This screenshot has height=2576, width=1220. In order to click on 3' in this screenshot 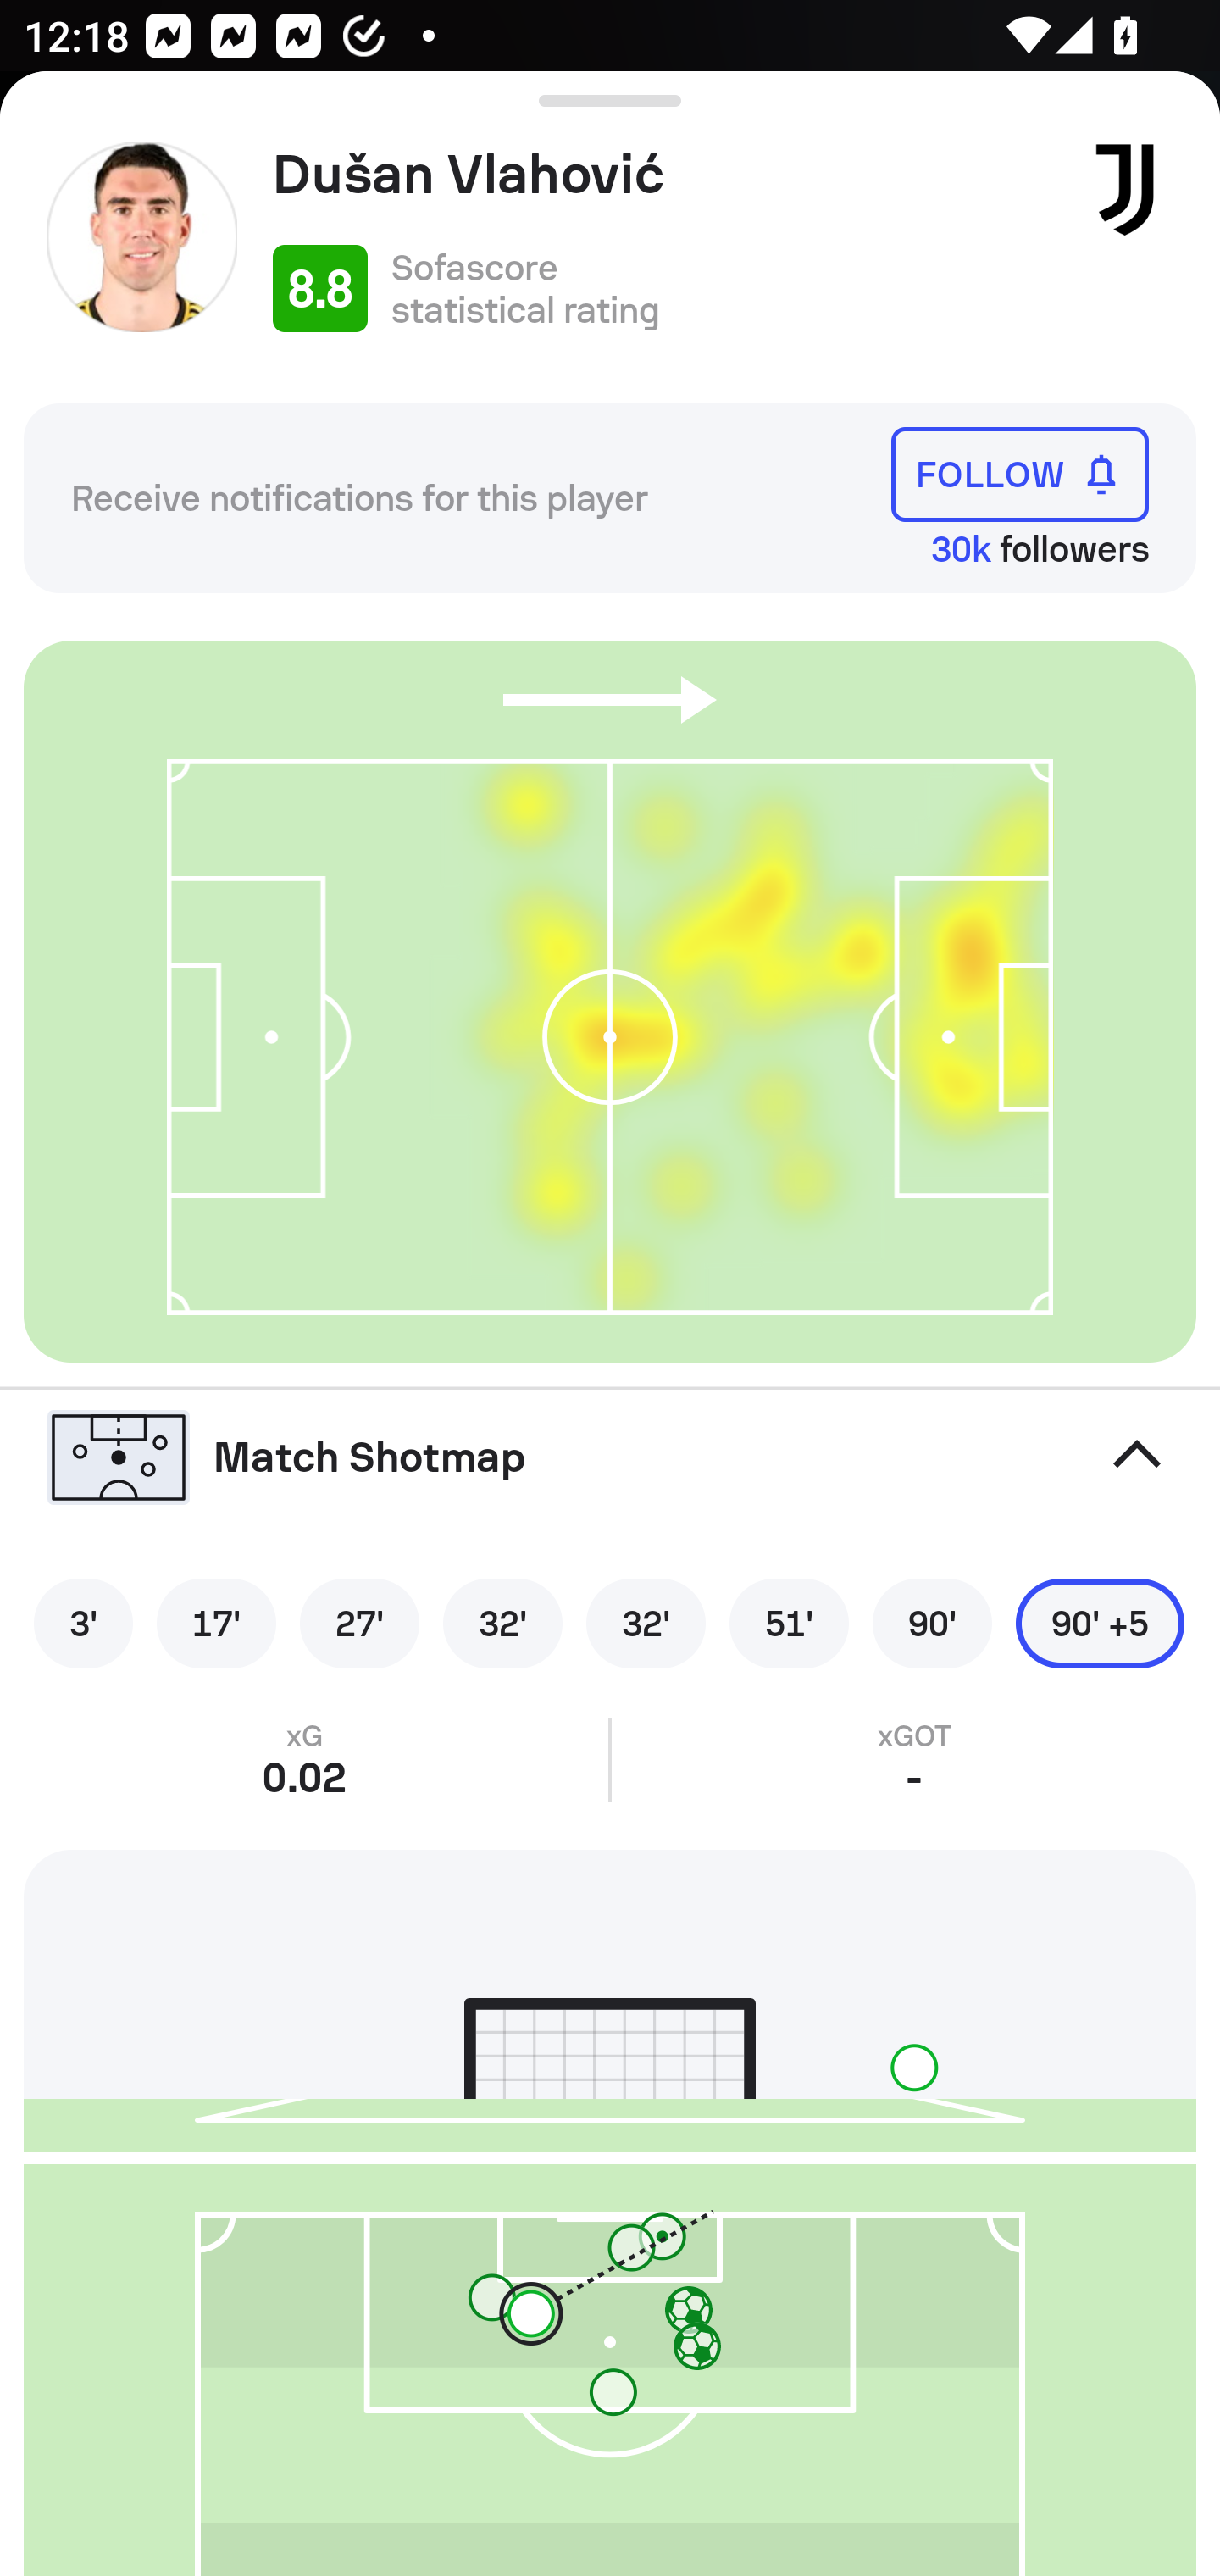, I will do `click(83, 1624)`.